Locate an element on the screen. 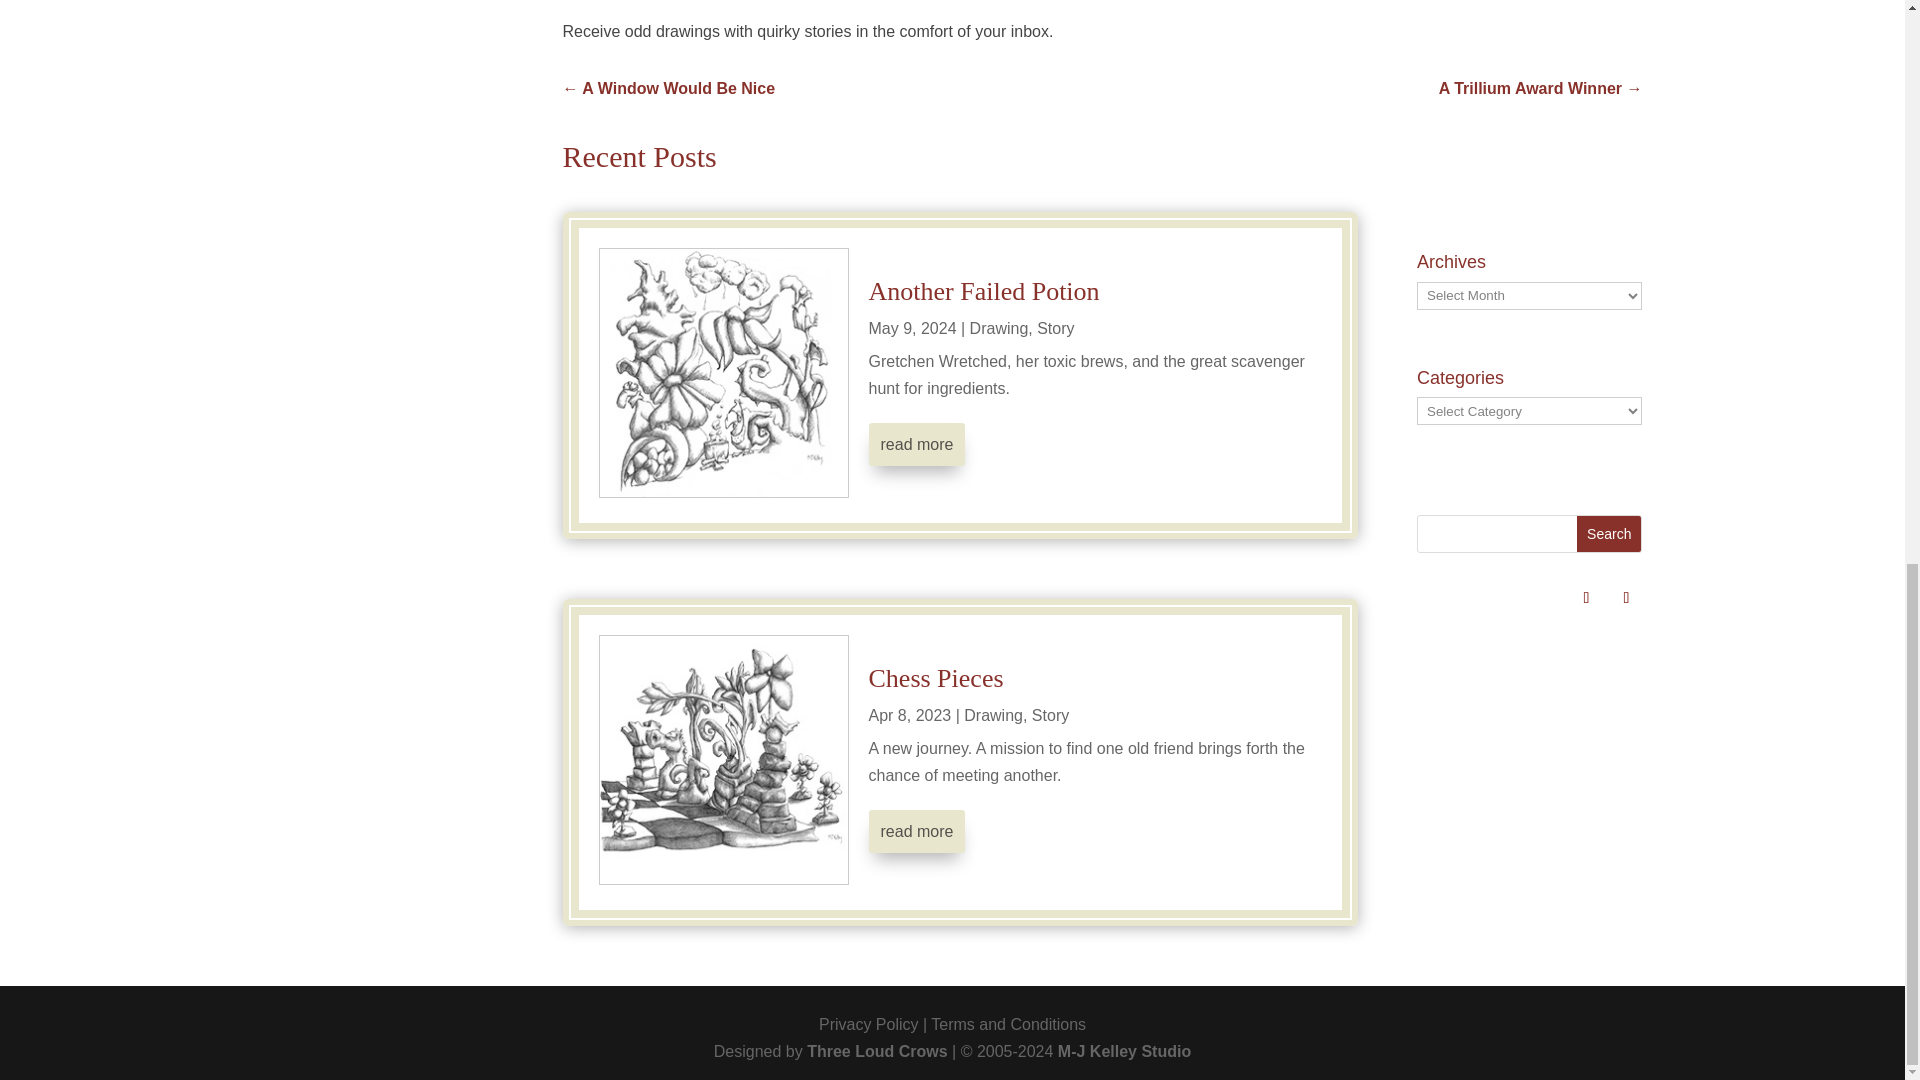  Follow on Facebook is located at coordinates (1626, 598).